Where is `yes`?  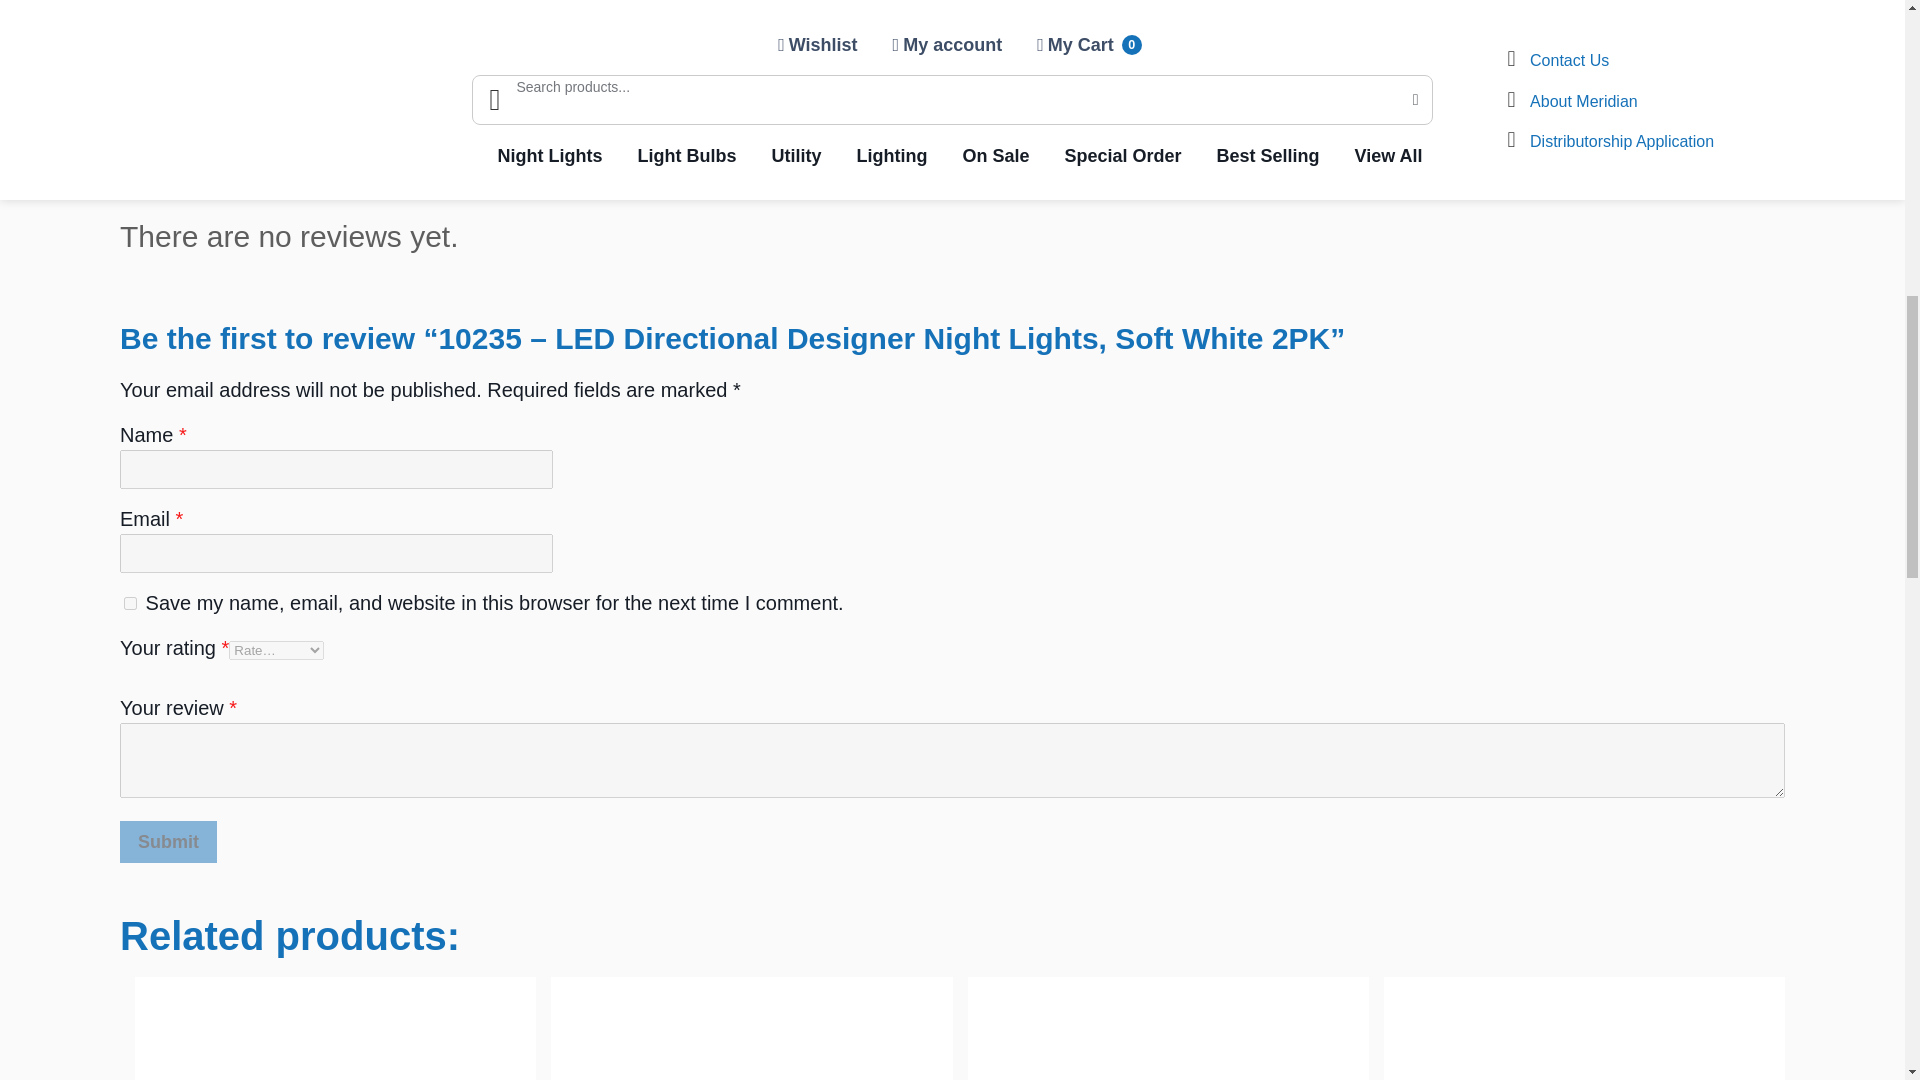 yes is located at coordinates (130, 604).